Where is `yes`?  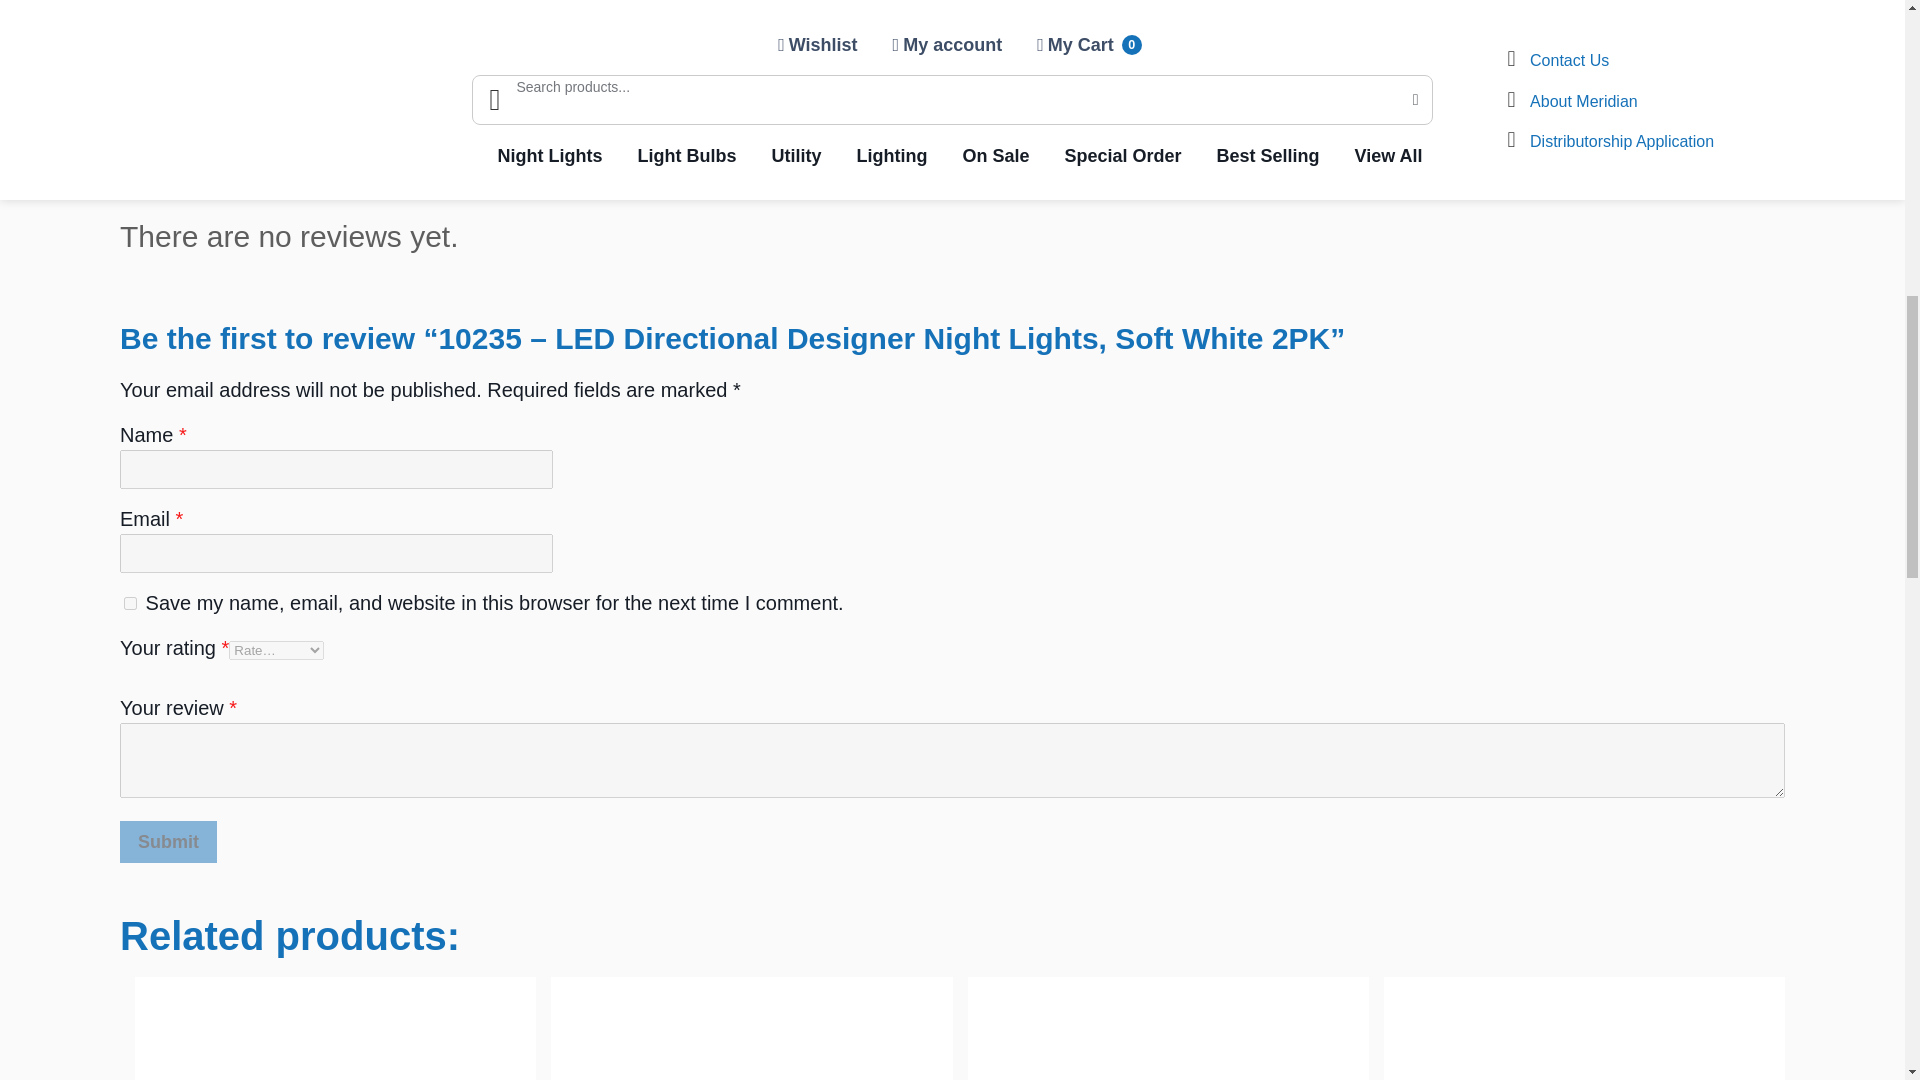 yes is located at coordinates (130, 604).